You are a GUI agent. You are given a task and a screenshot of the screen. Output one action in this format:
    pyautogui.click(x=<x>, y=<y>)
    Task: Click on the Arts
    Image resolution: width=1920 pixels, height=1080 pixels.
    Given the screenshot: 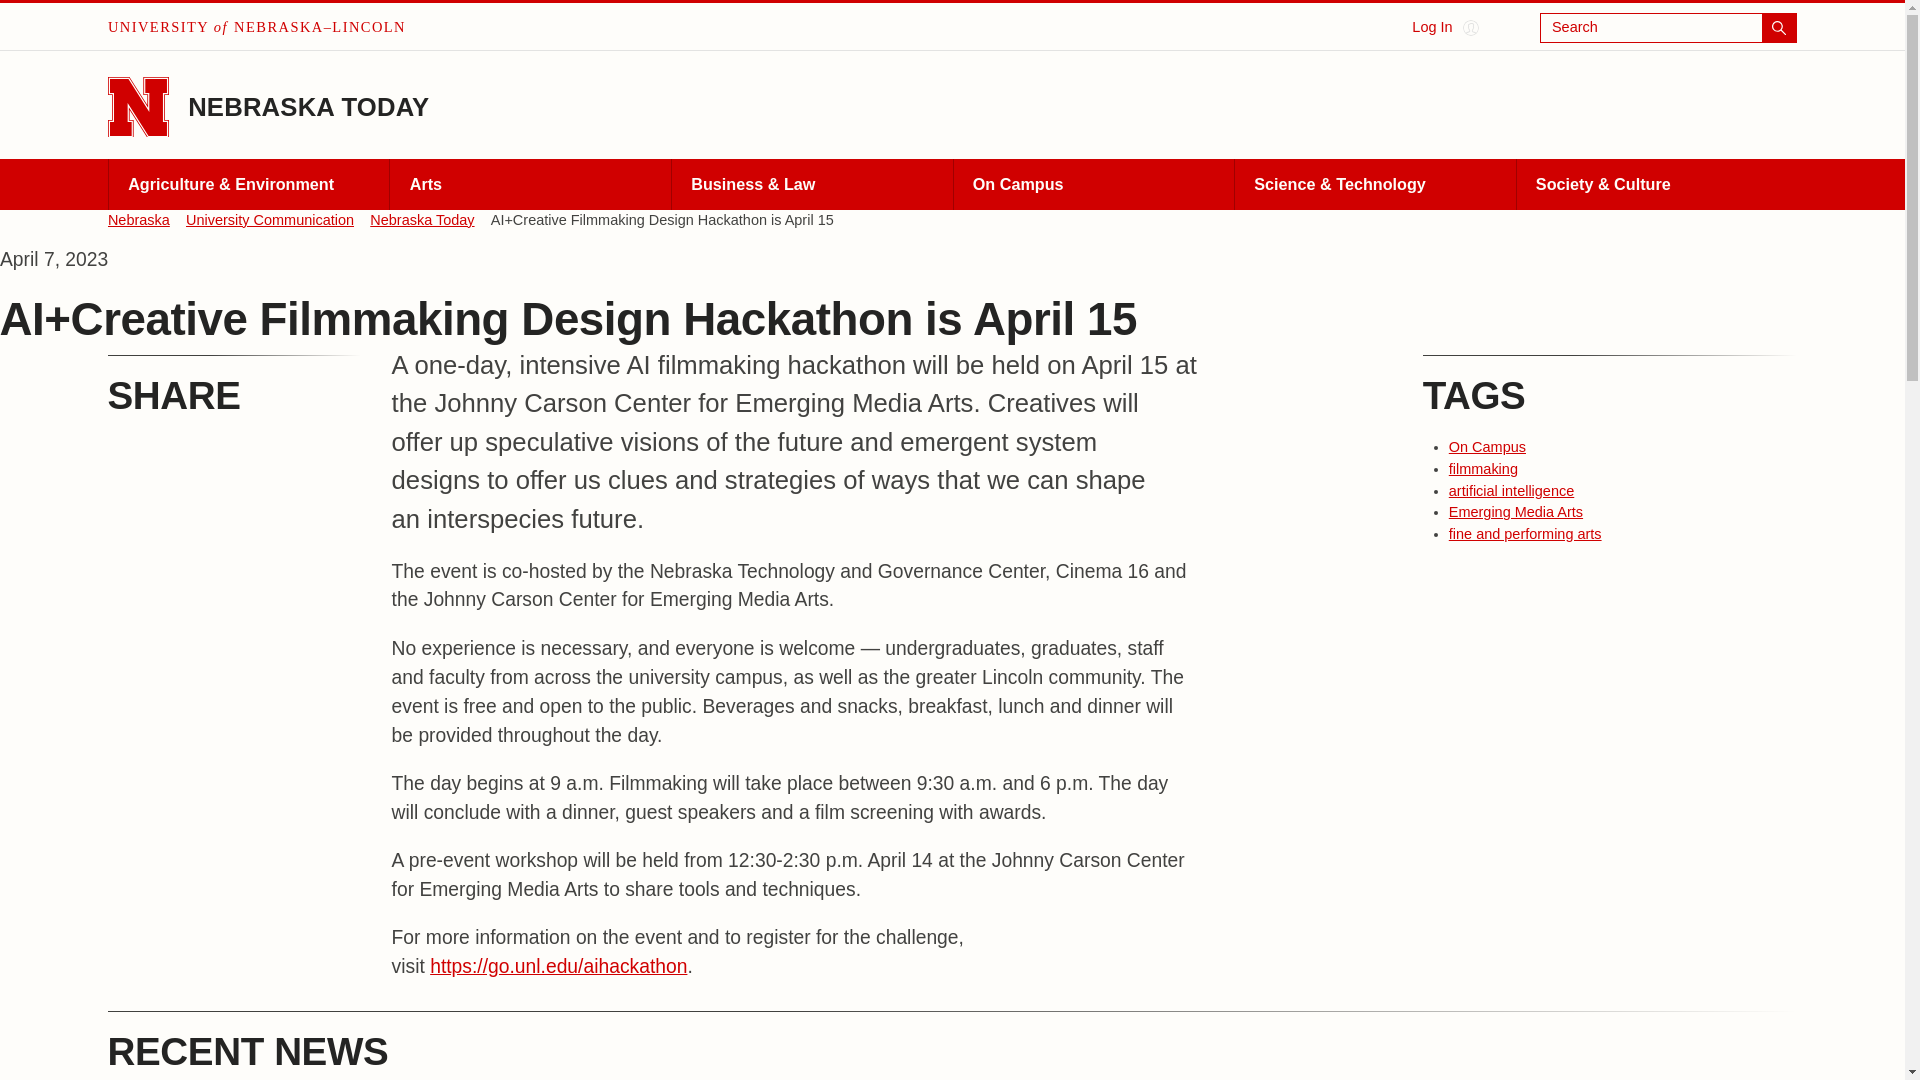 What is the action you would take?
    pyautogui.click(x=530, y=184)
    